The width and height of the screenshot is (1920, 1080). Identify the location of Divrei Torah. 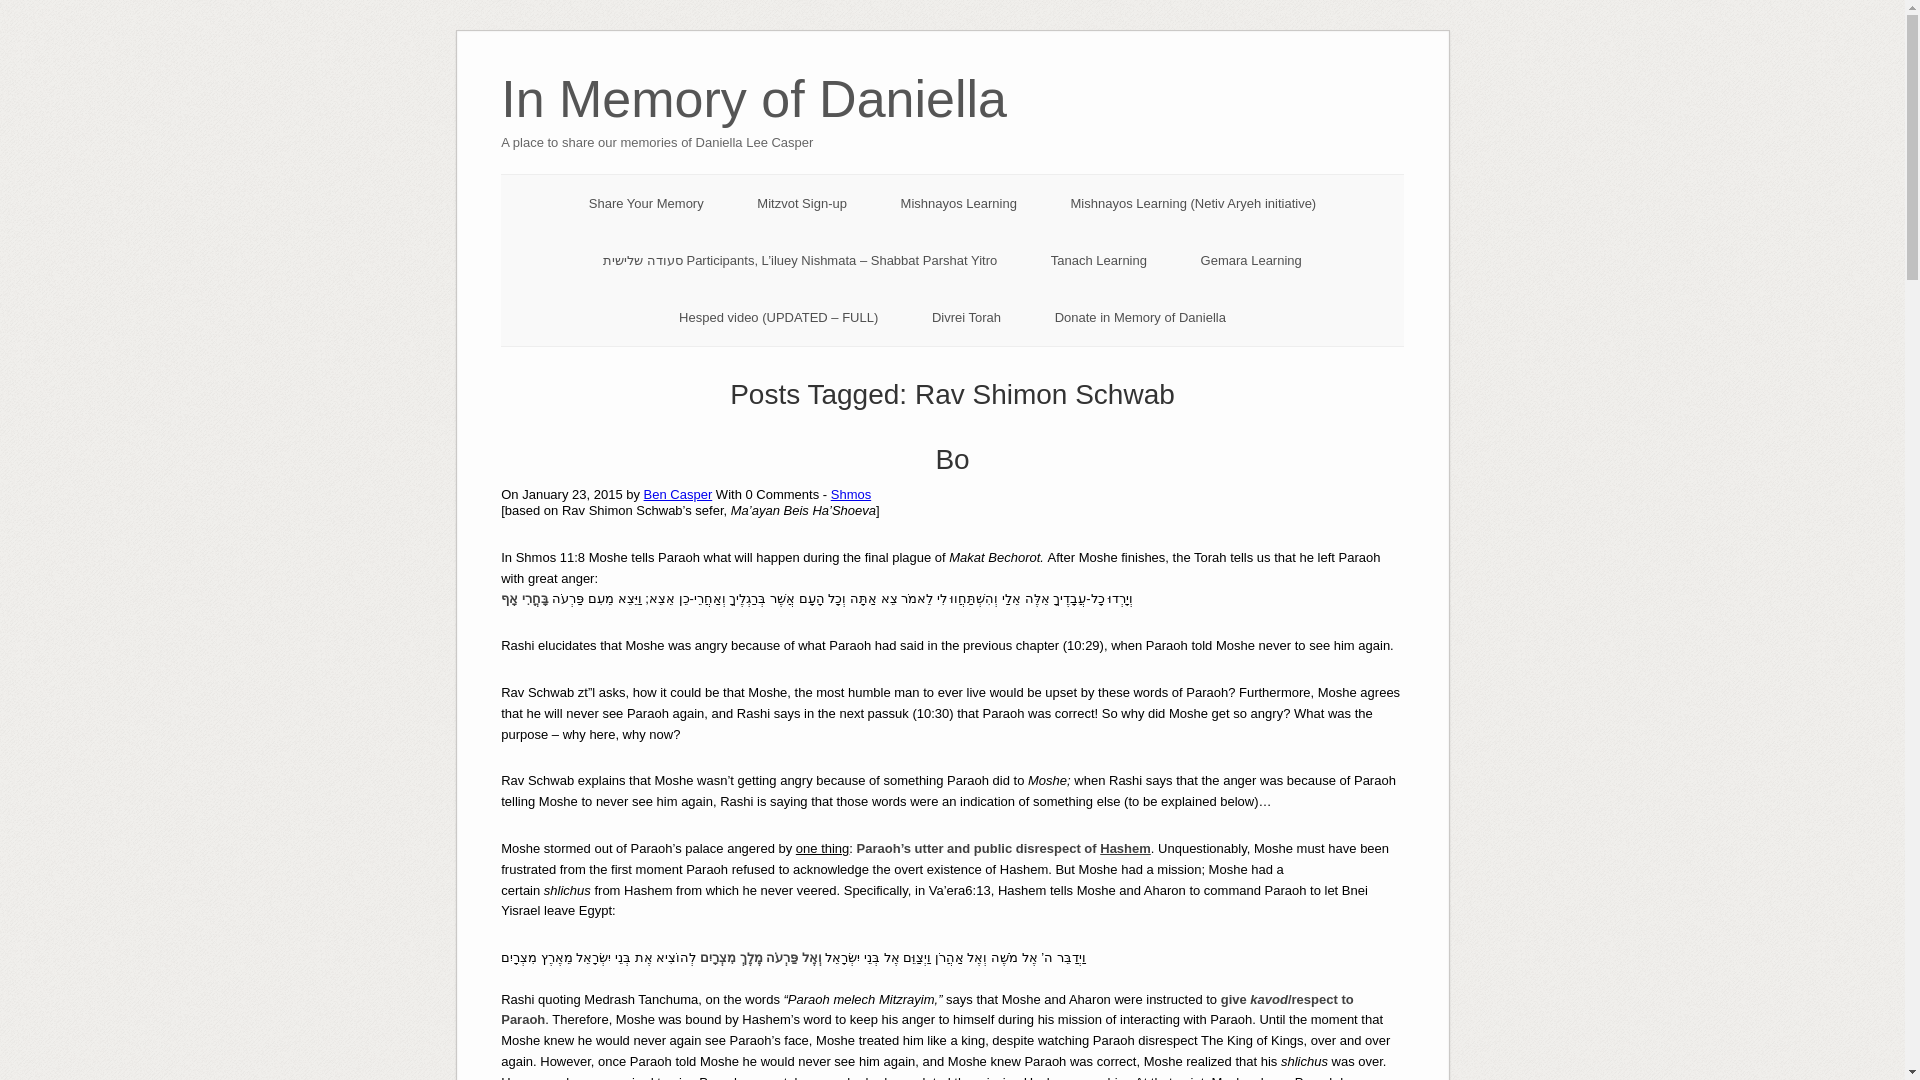
(966, 317).